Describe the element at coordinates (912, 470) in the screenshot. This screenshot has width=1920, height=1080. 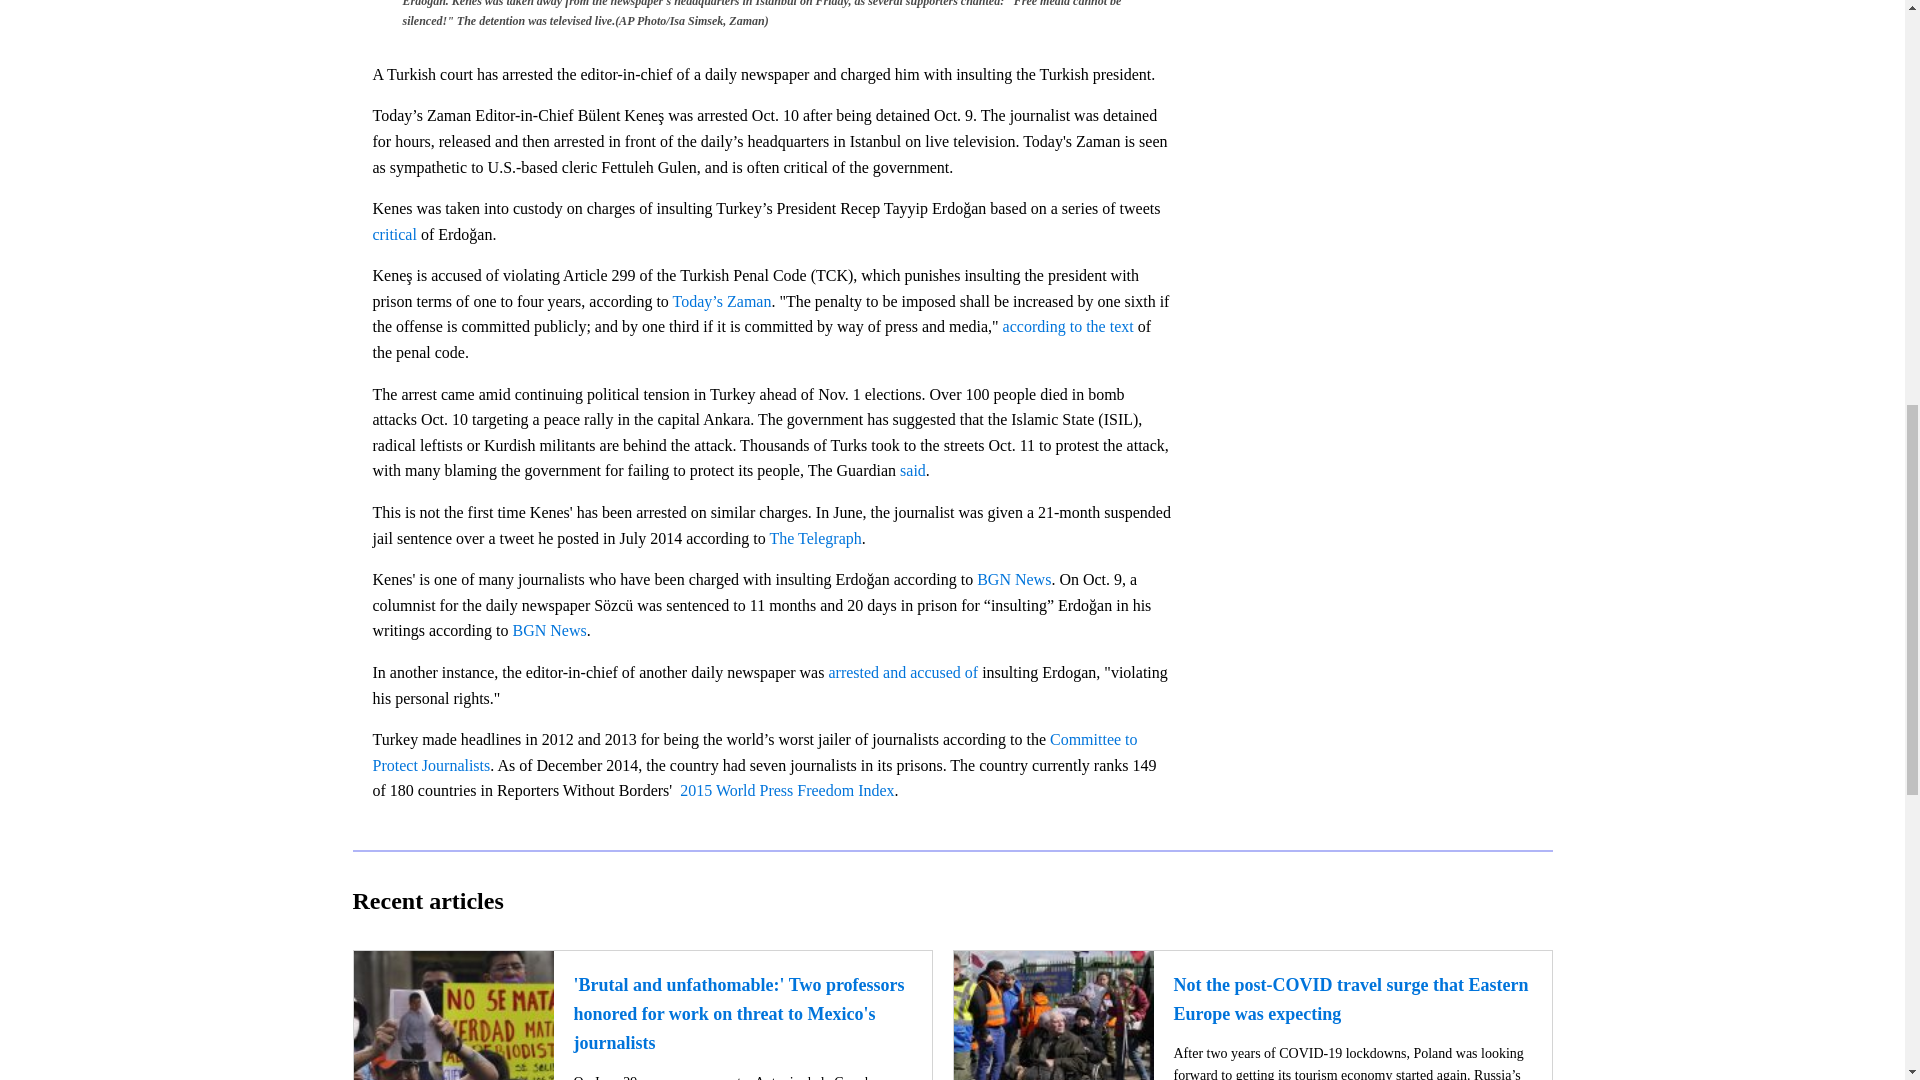
I see `said` at that location.